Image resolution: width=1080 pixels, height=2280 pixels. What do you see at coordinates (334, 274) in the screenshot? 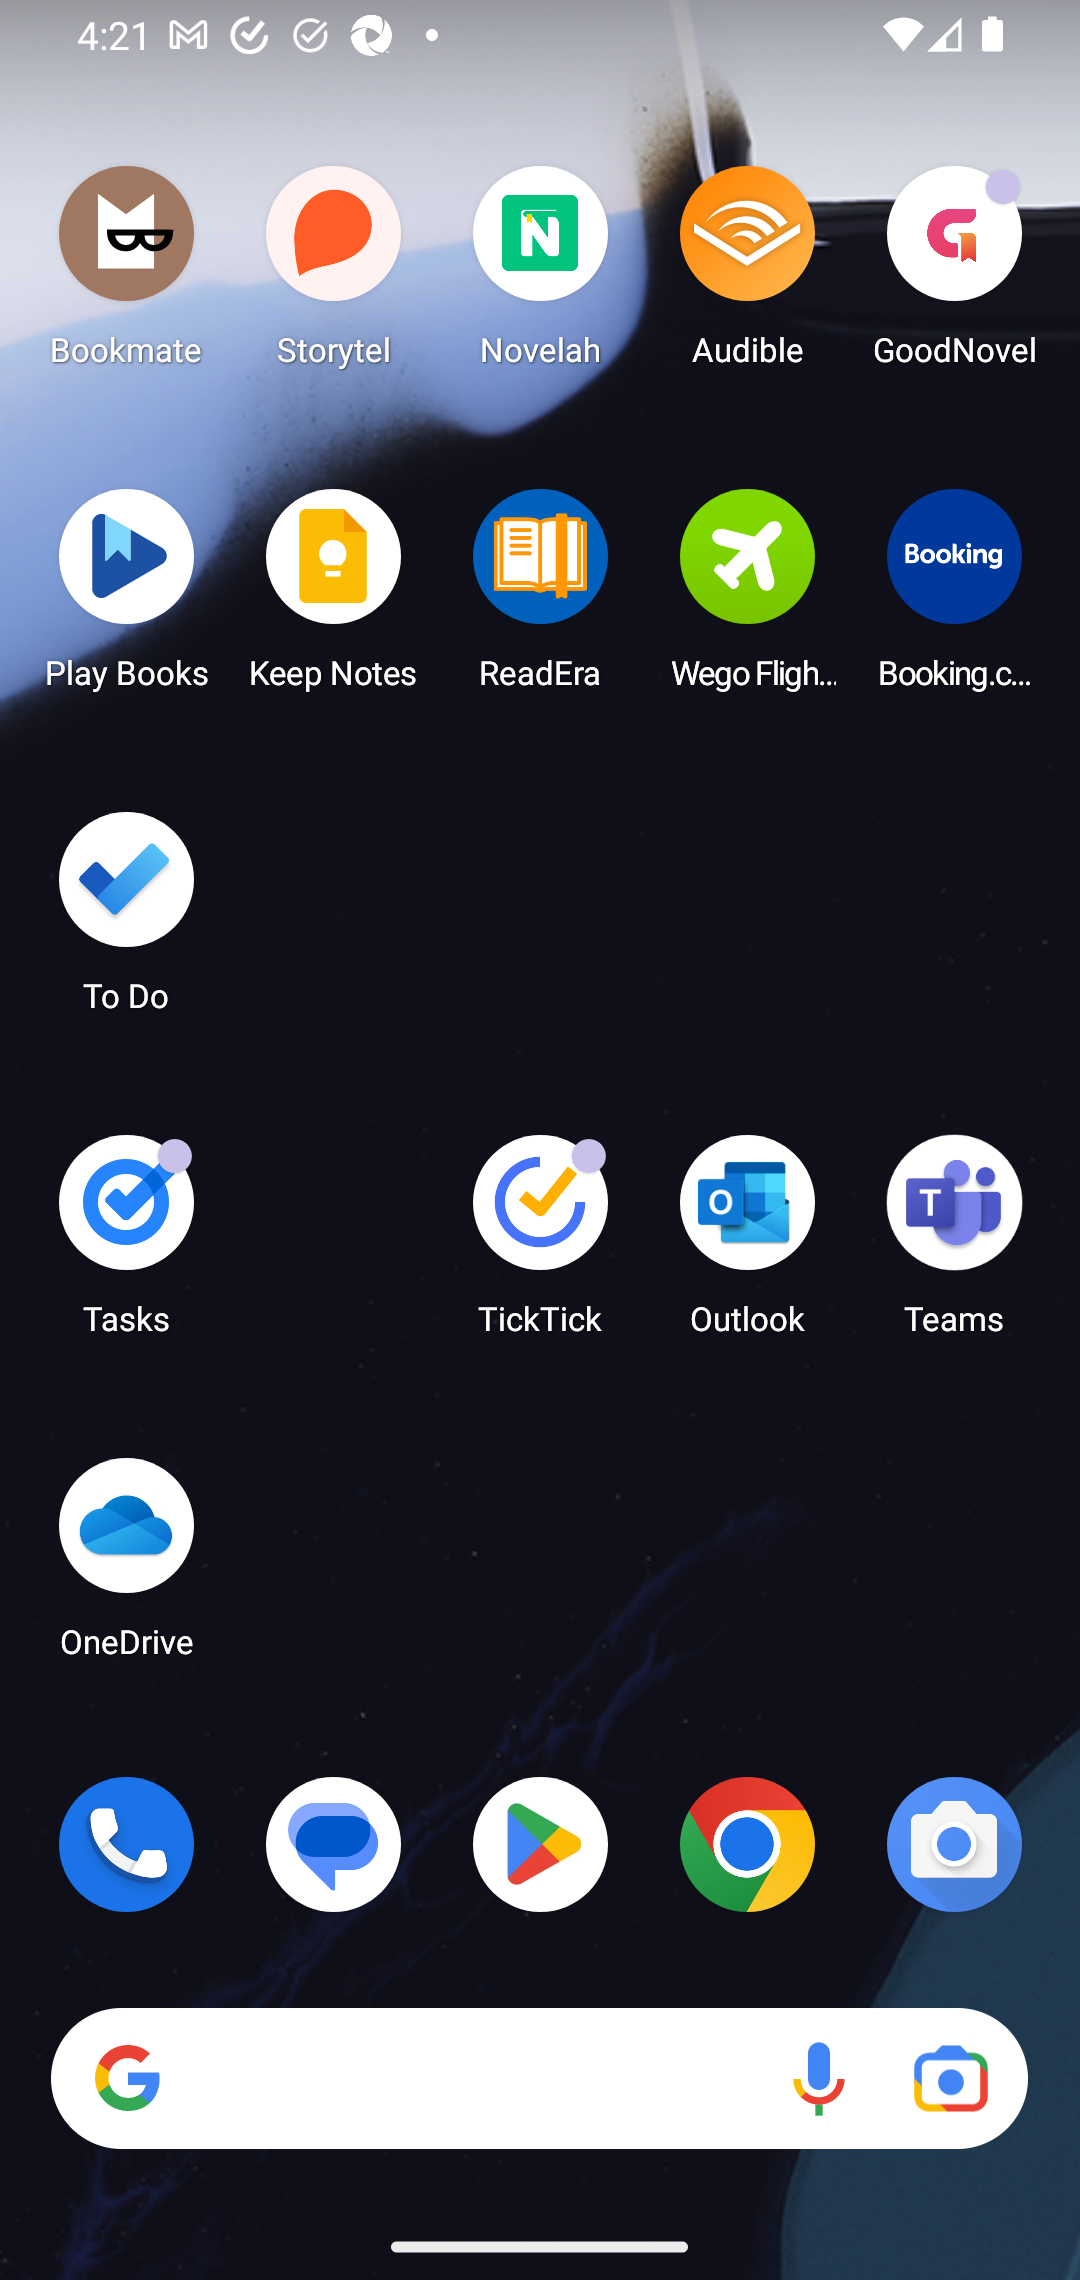
I see `Storytel` at bounding box center [334, 274].